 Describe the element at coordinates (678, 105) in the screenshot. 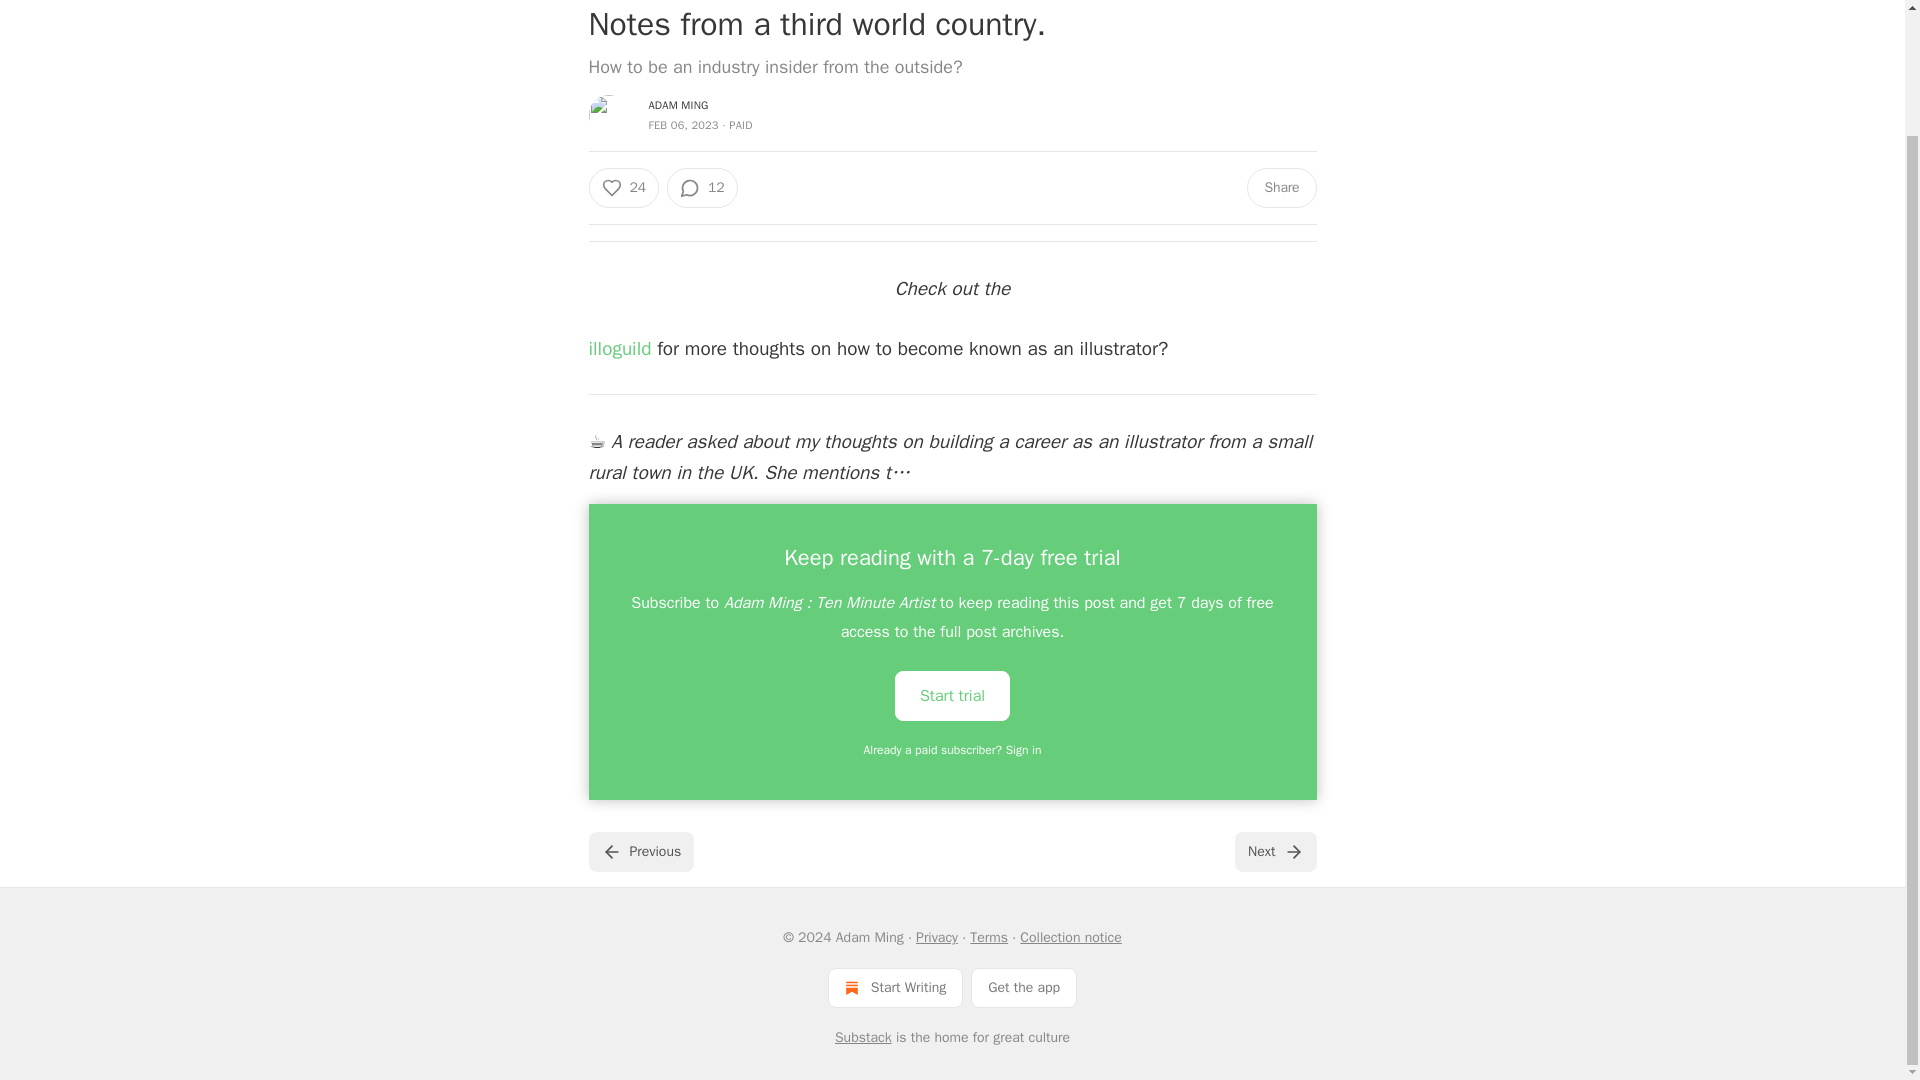

I see `ADAM MING` at that location.